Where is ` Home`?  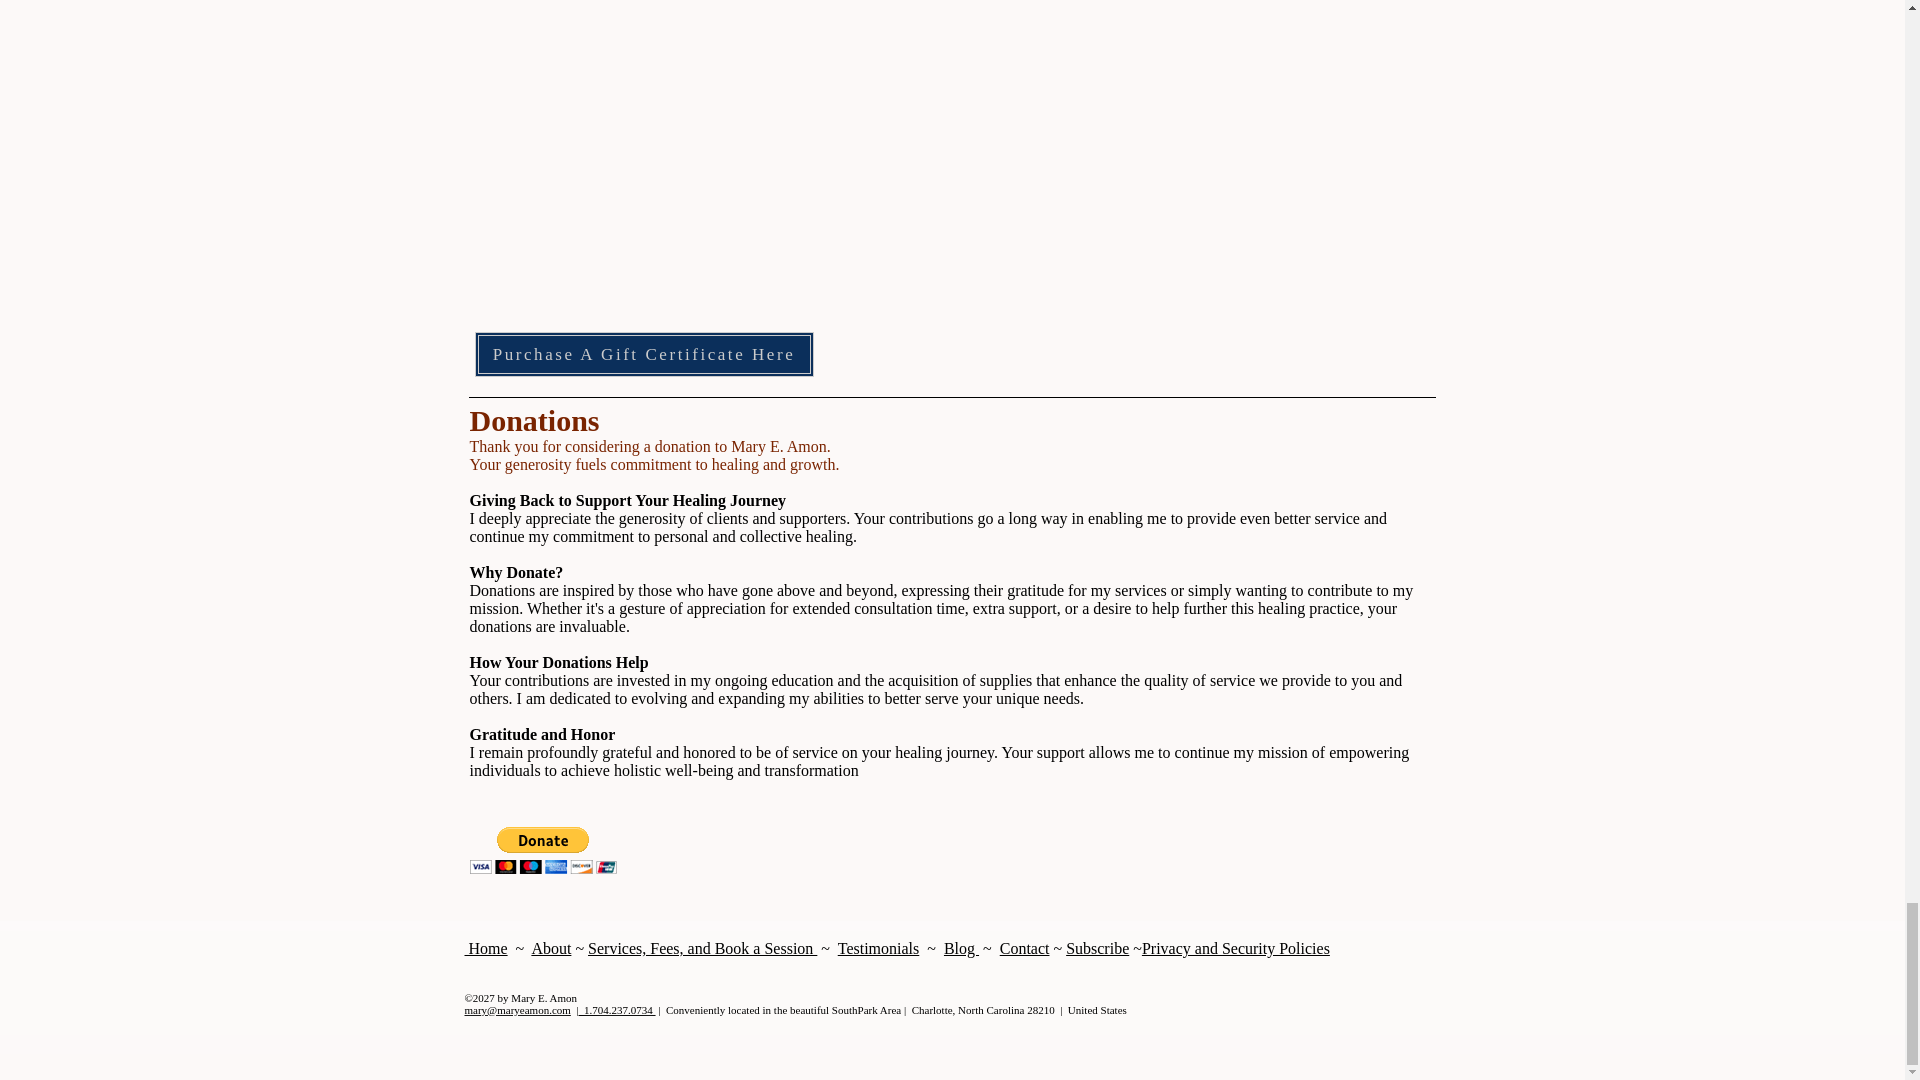
 Home is located at coordinates (485, 948).